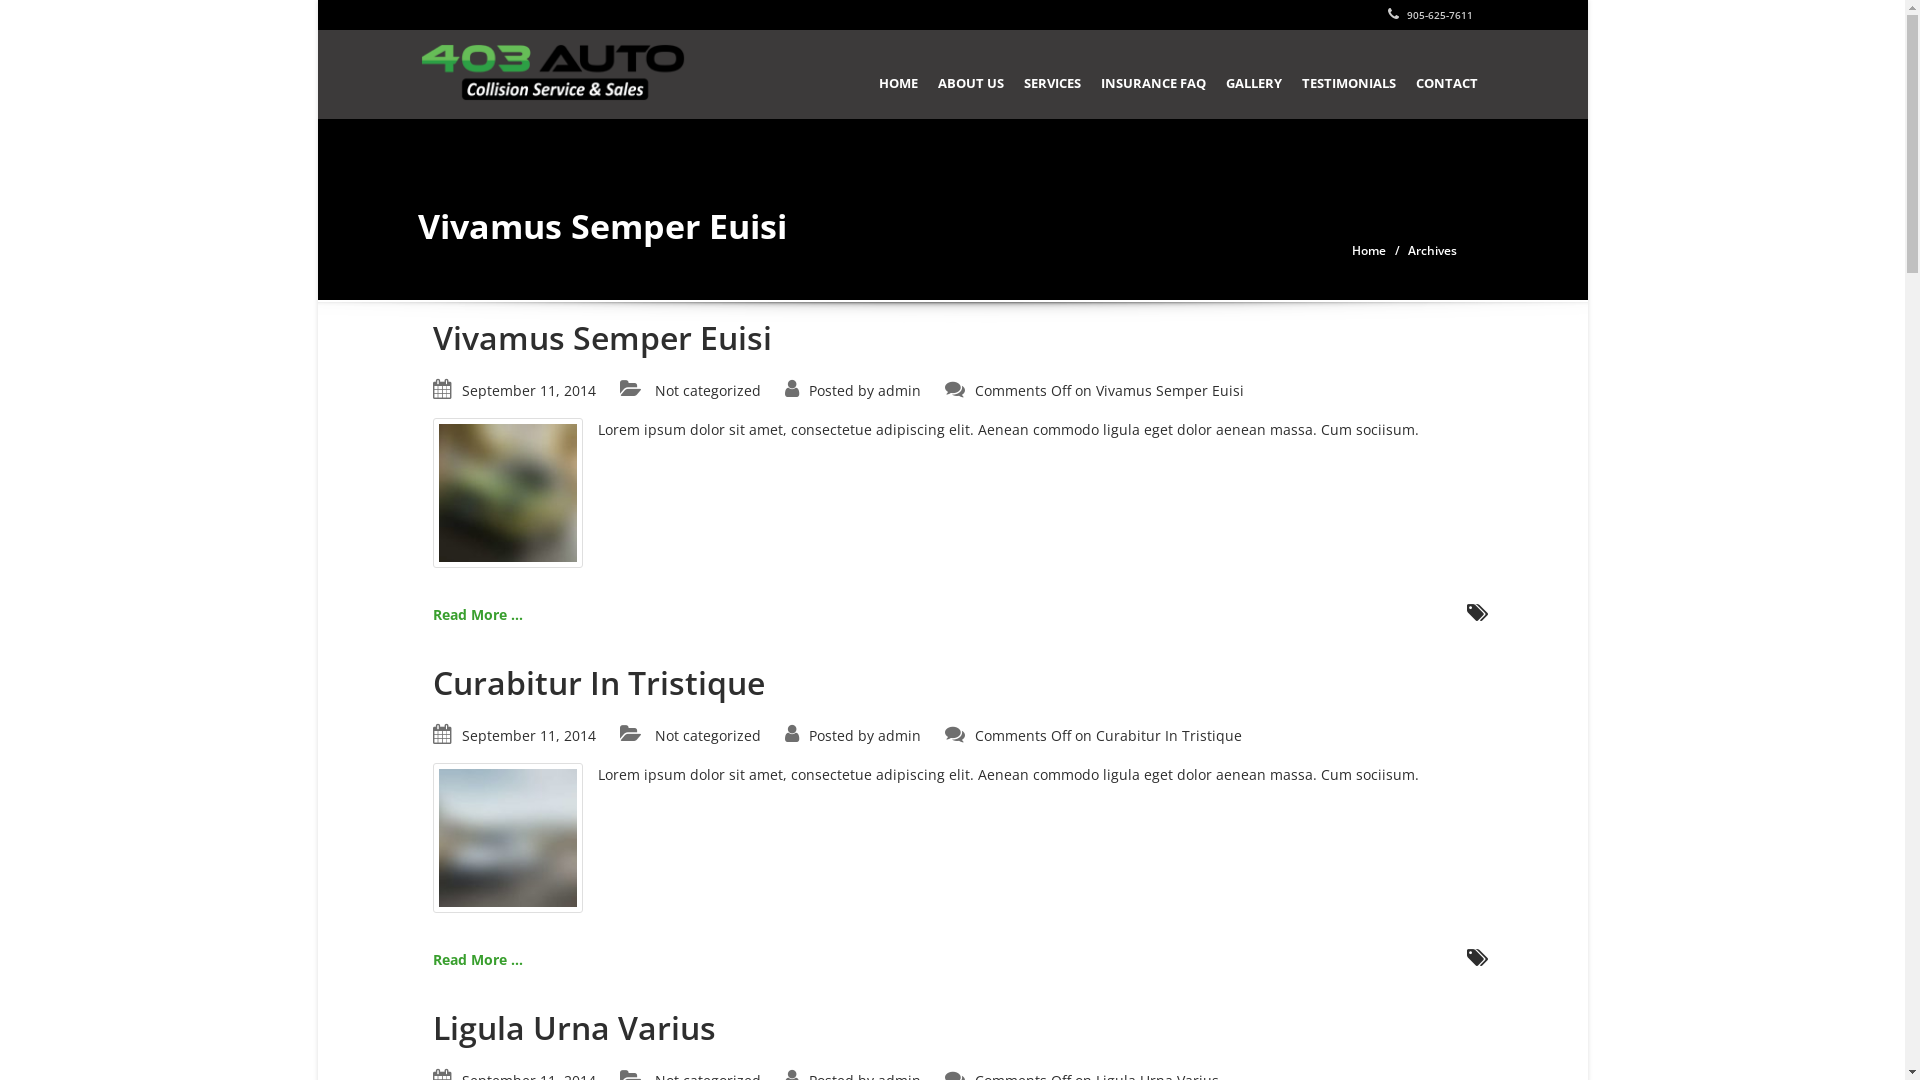 The image size is (1920, 1080). Describe the element at coordinates (1447, 74) in the screenshot. I see `CONTACT` at that location.